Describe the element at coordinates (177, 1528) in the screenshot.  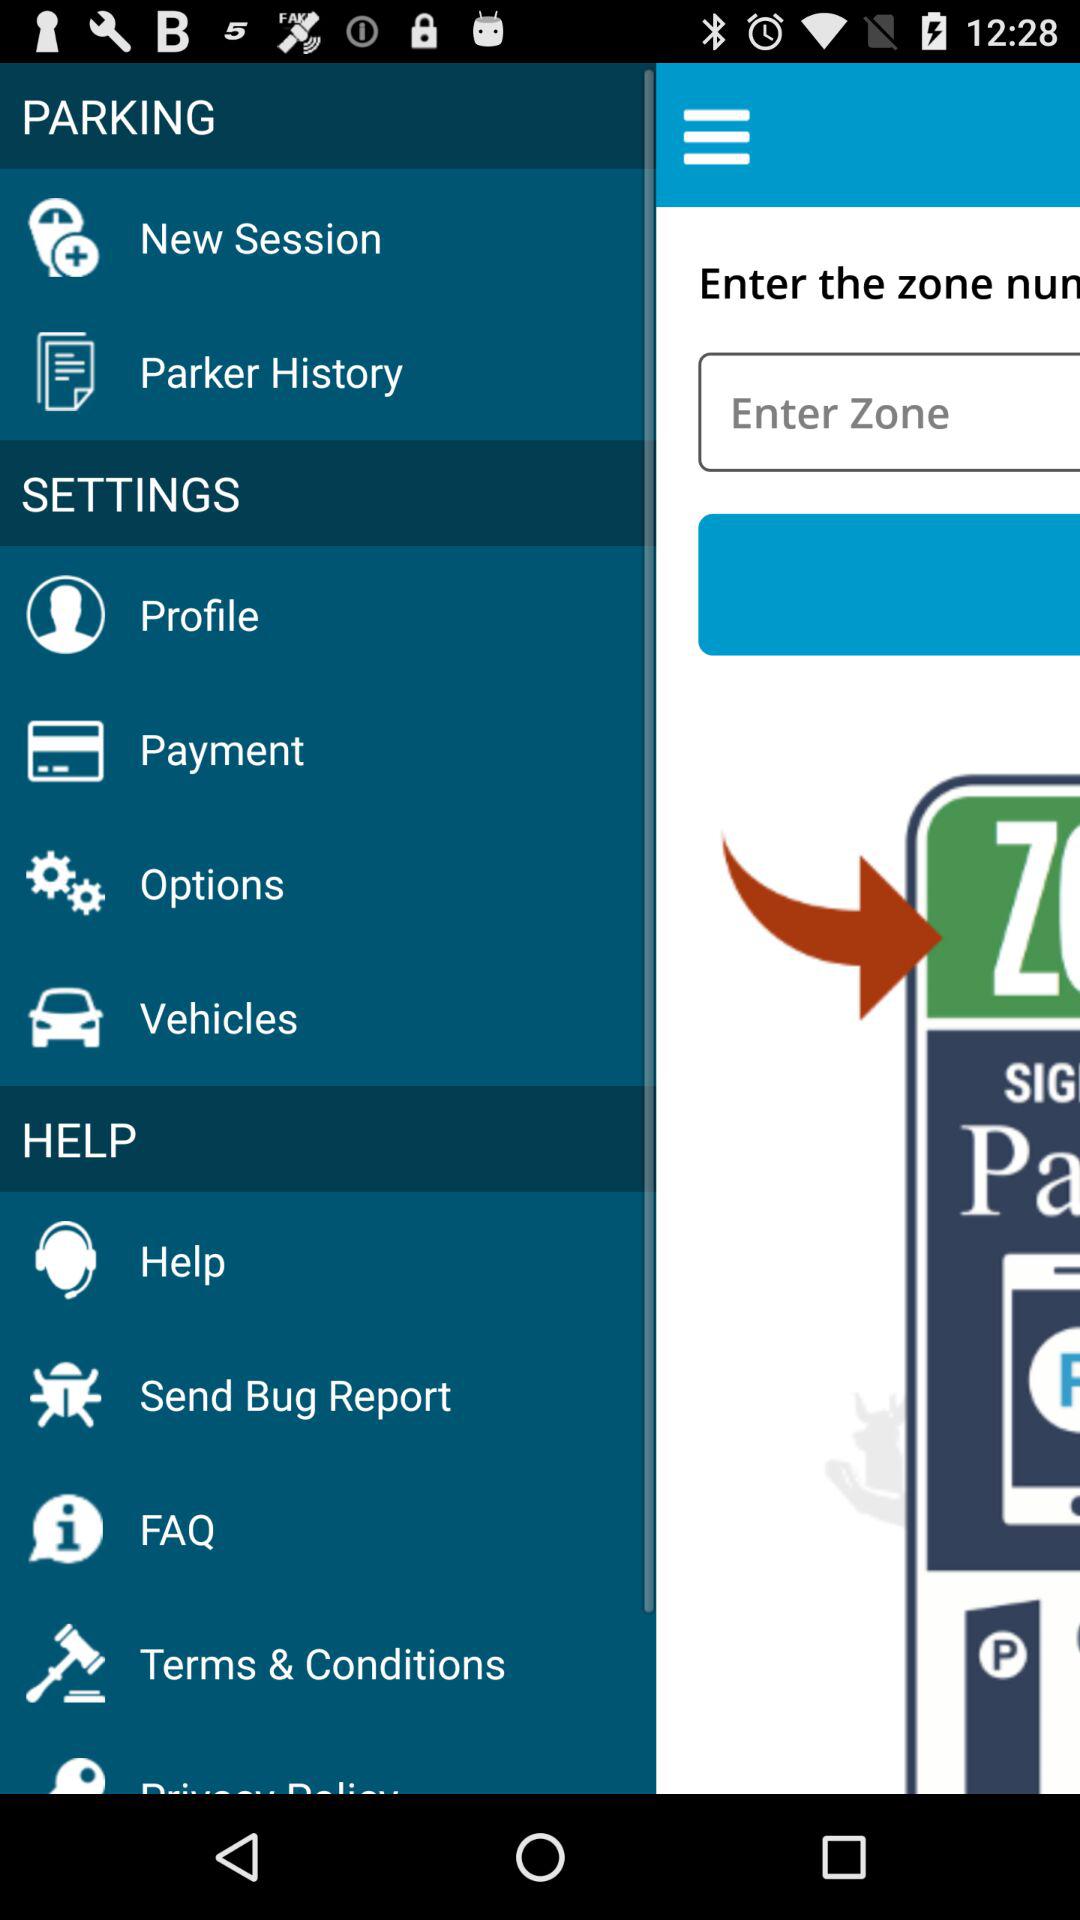
I see `swipe to the faq item` at that location.